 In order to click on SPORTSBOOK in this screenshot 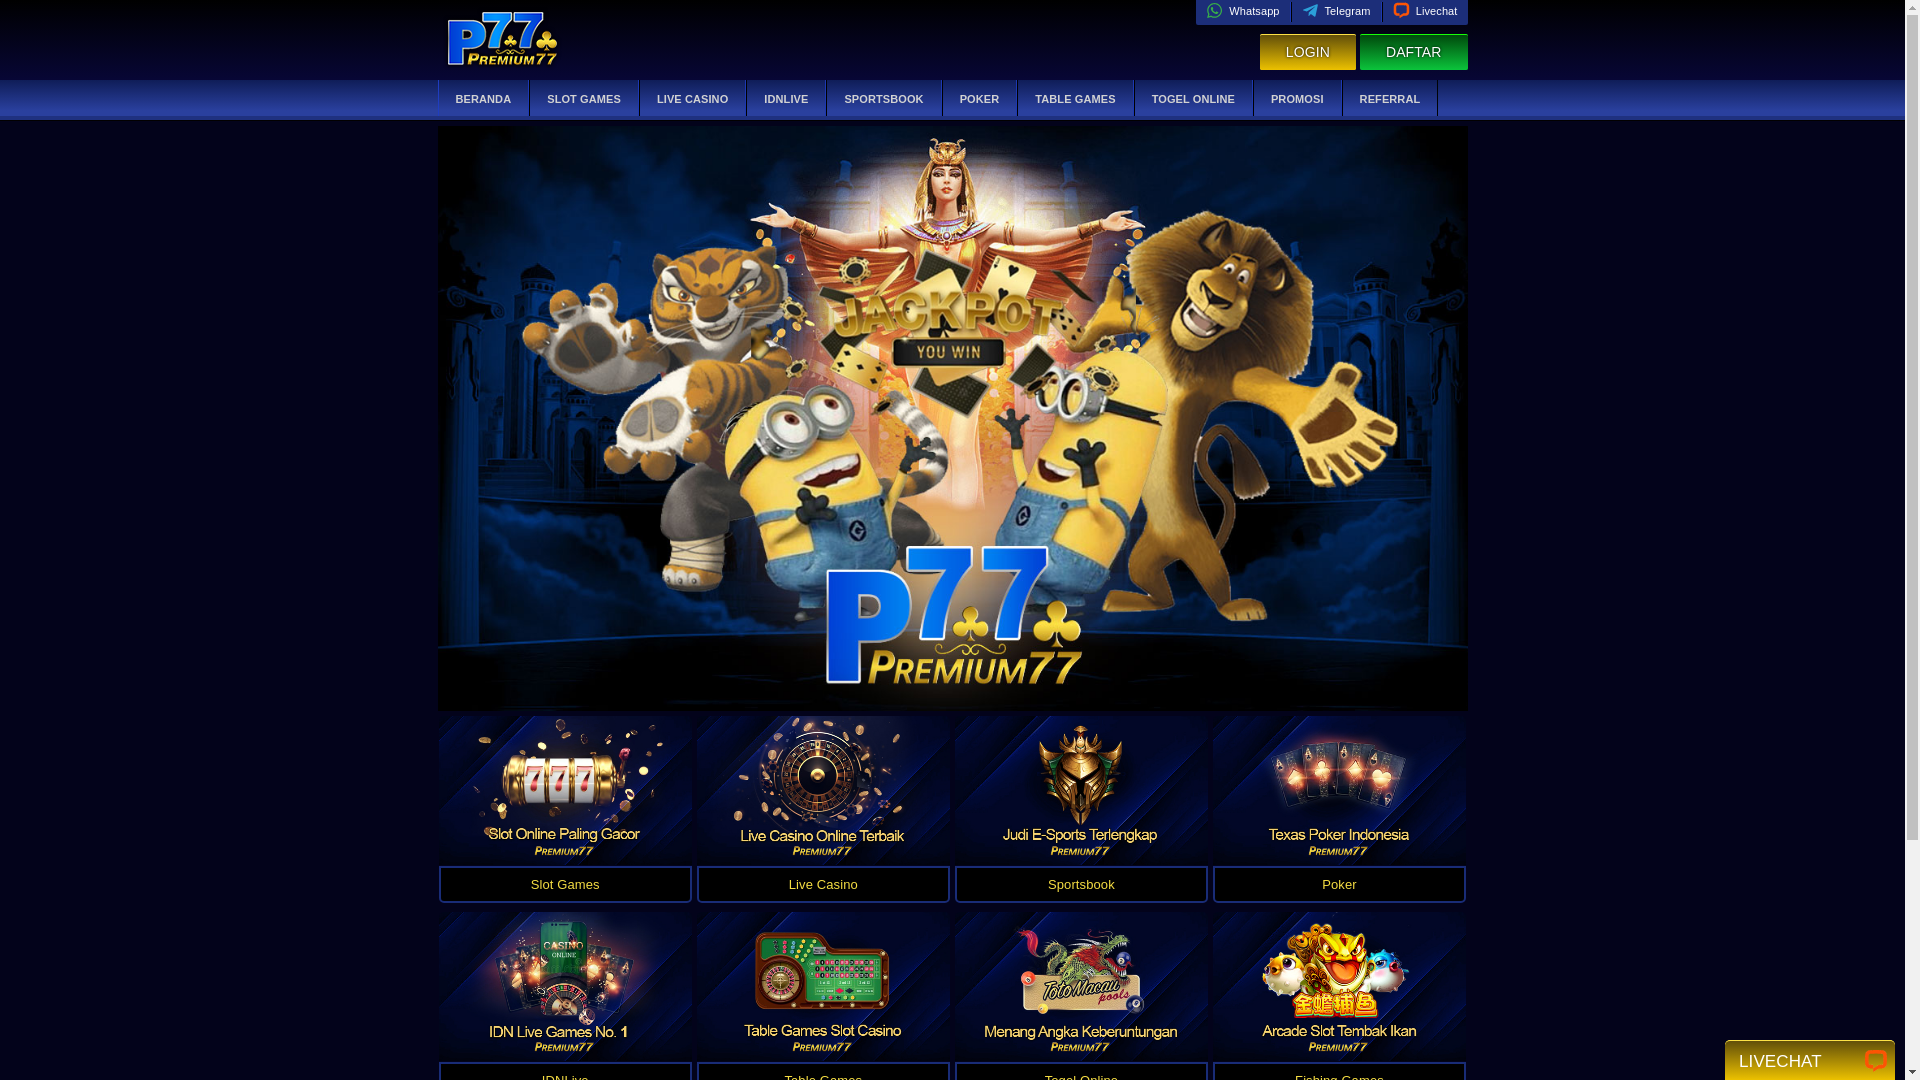, I will do `click(884, 99)`.